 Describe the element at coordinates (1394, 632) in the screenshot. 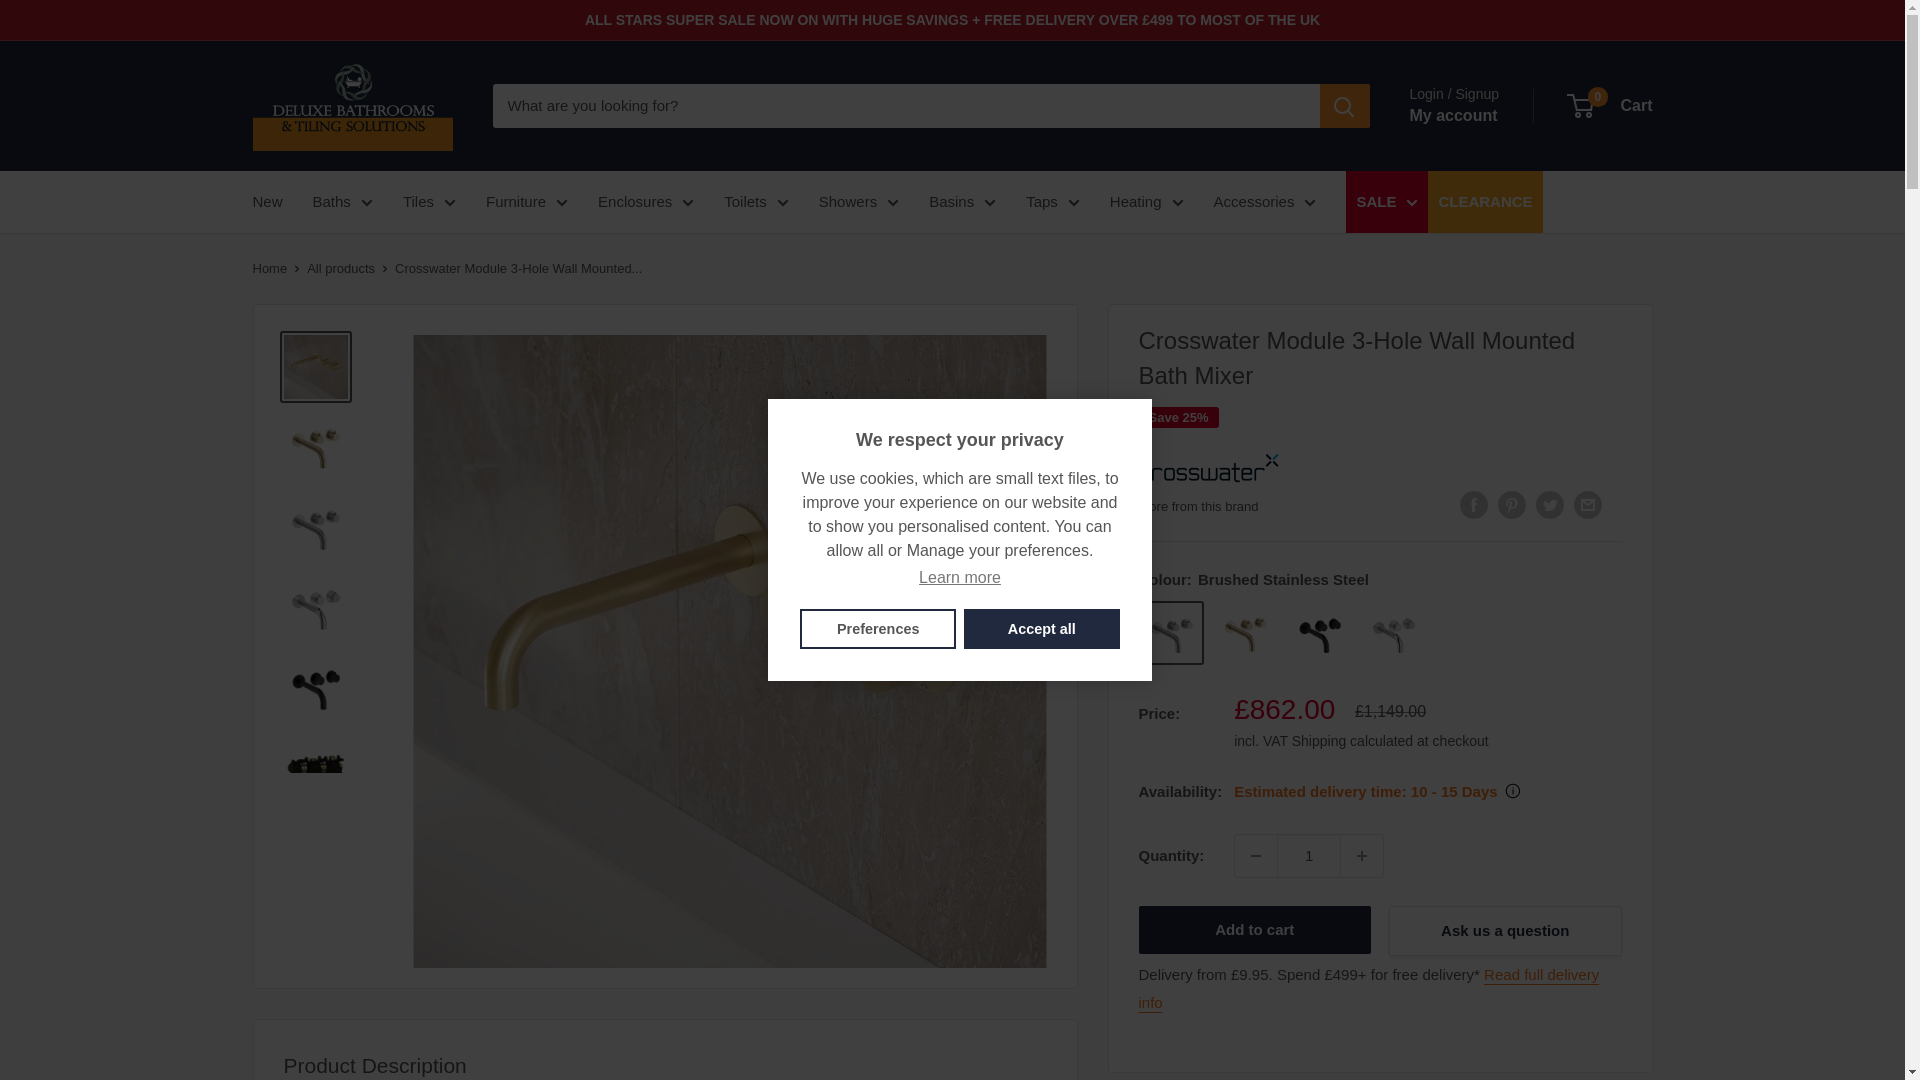

I see `Chrome` at that location.